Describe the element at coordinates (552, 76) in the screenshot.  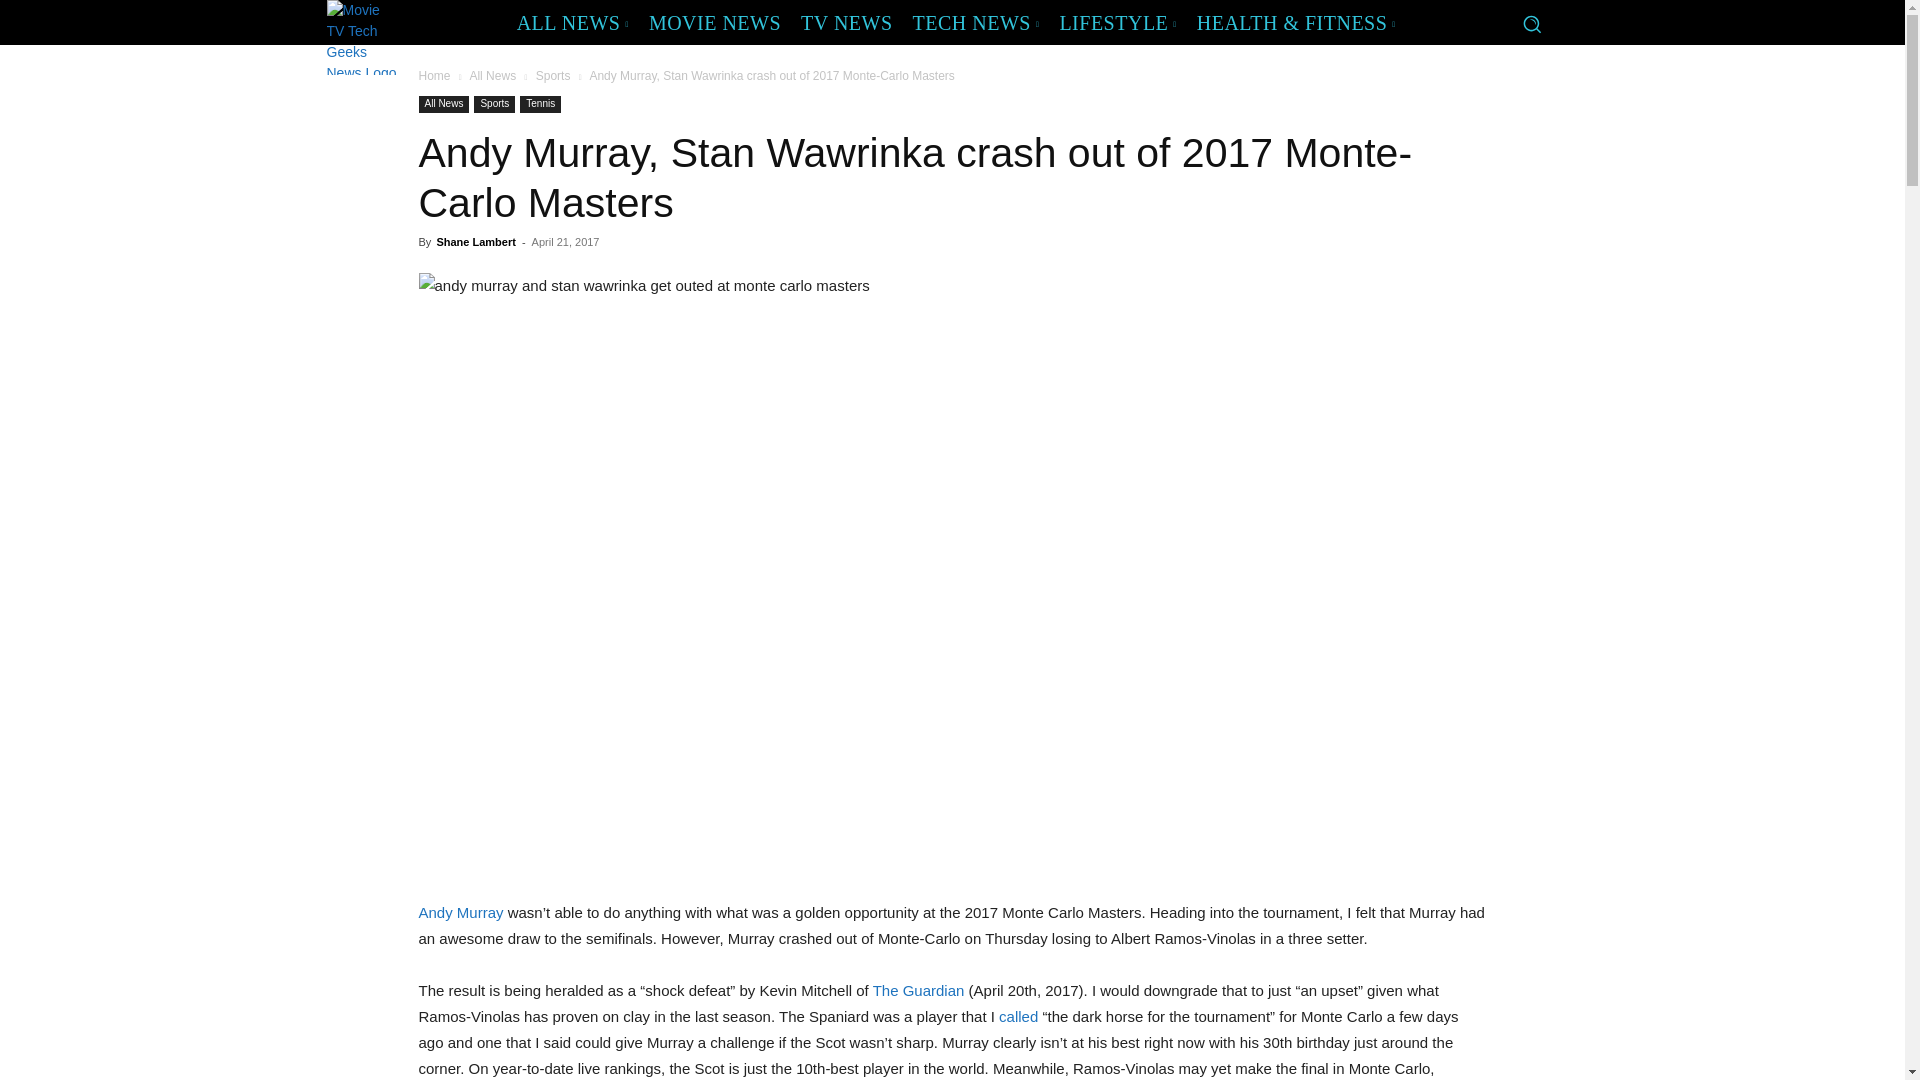
I see `Sports` at that location.